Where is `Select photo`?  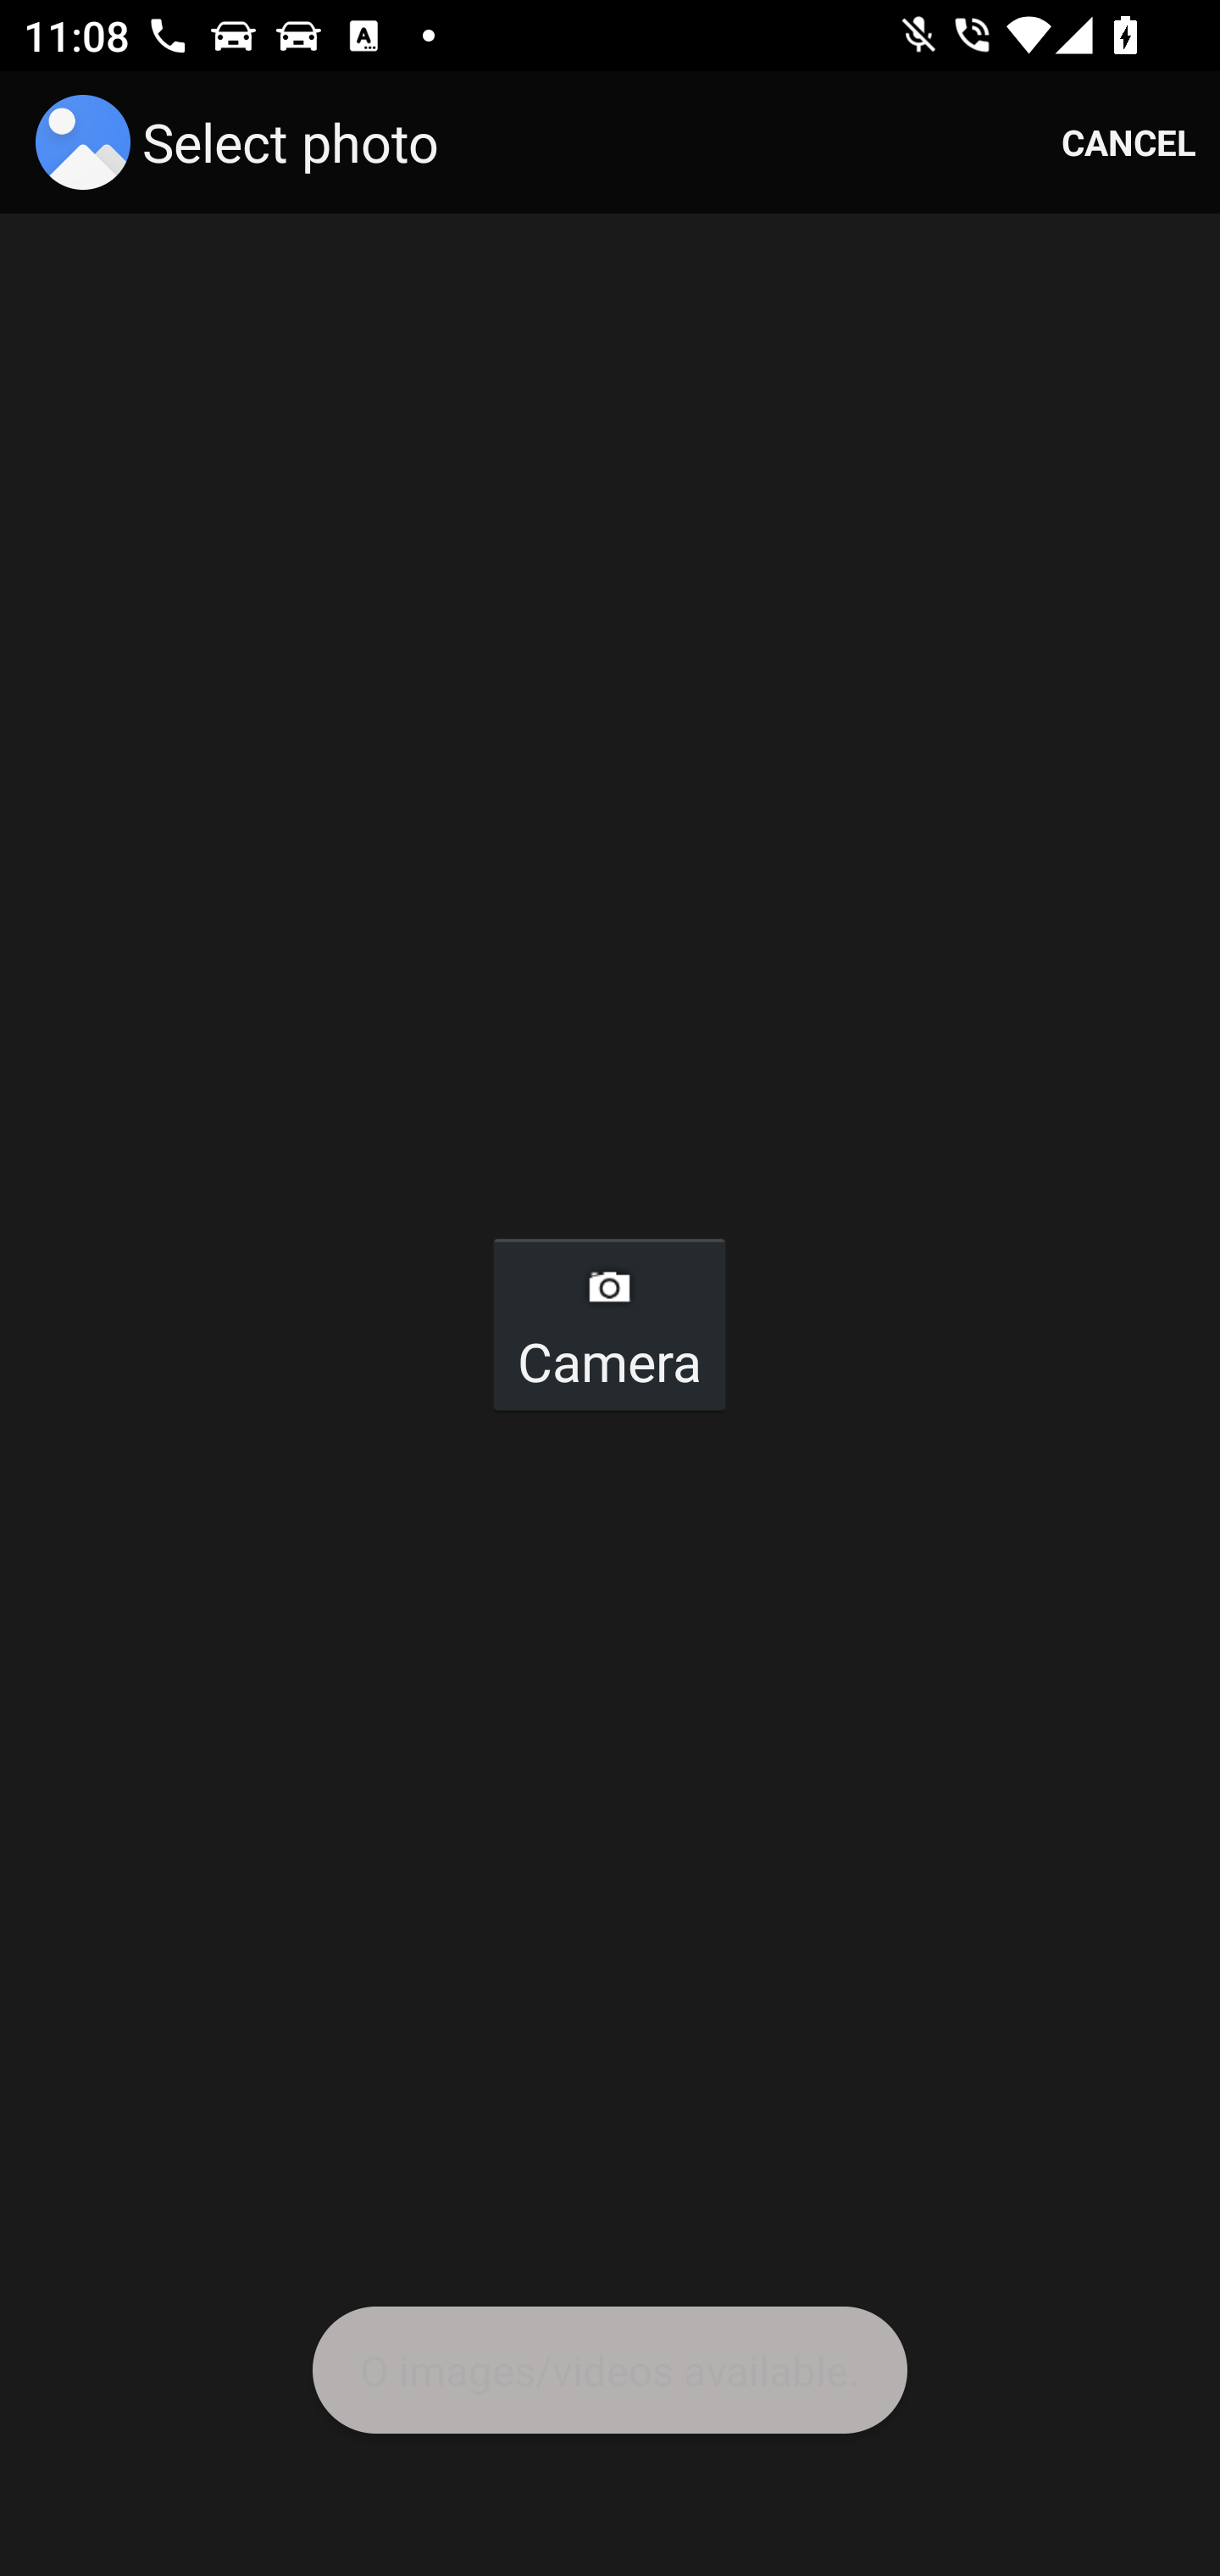 Select photo is located at coordinates (243, 142).